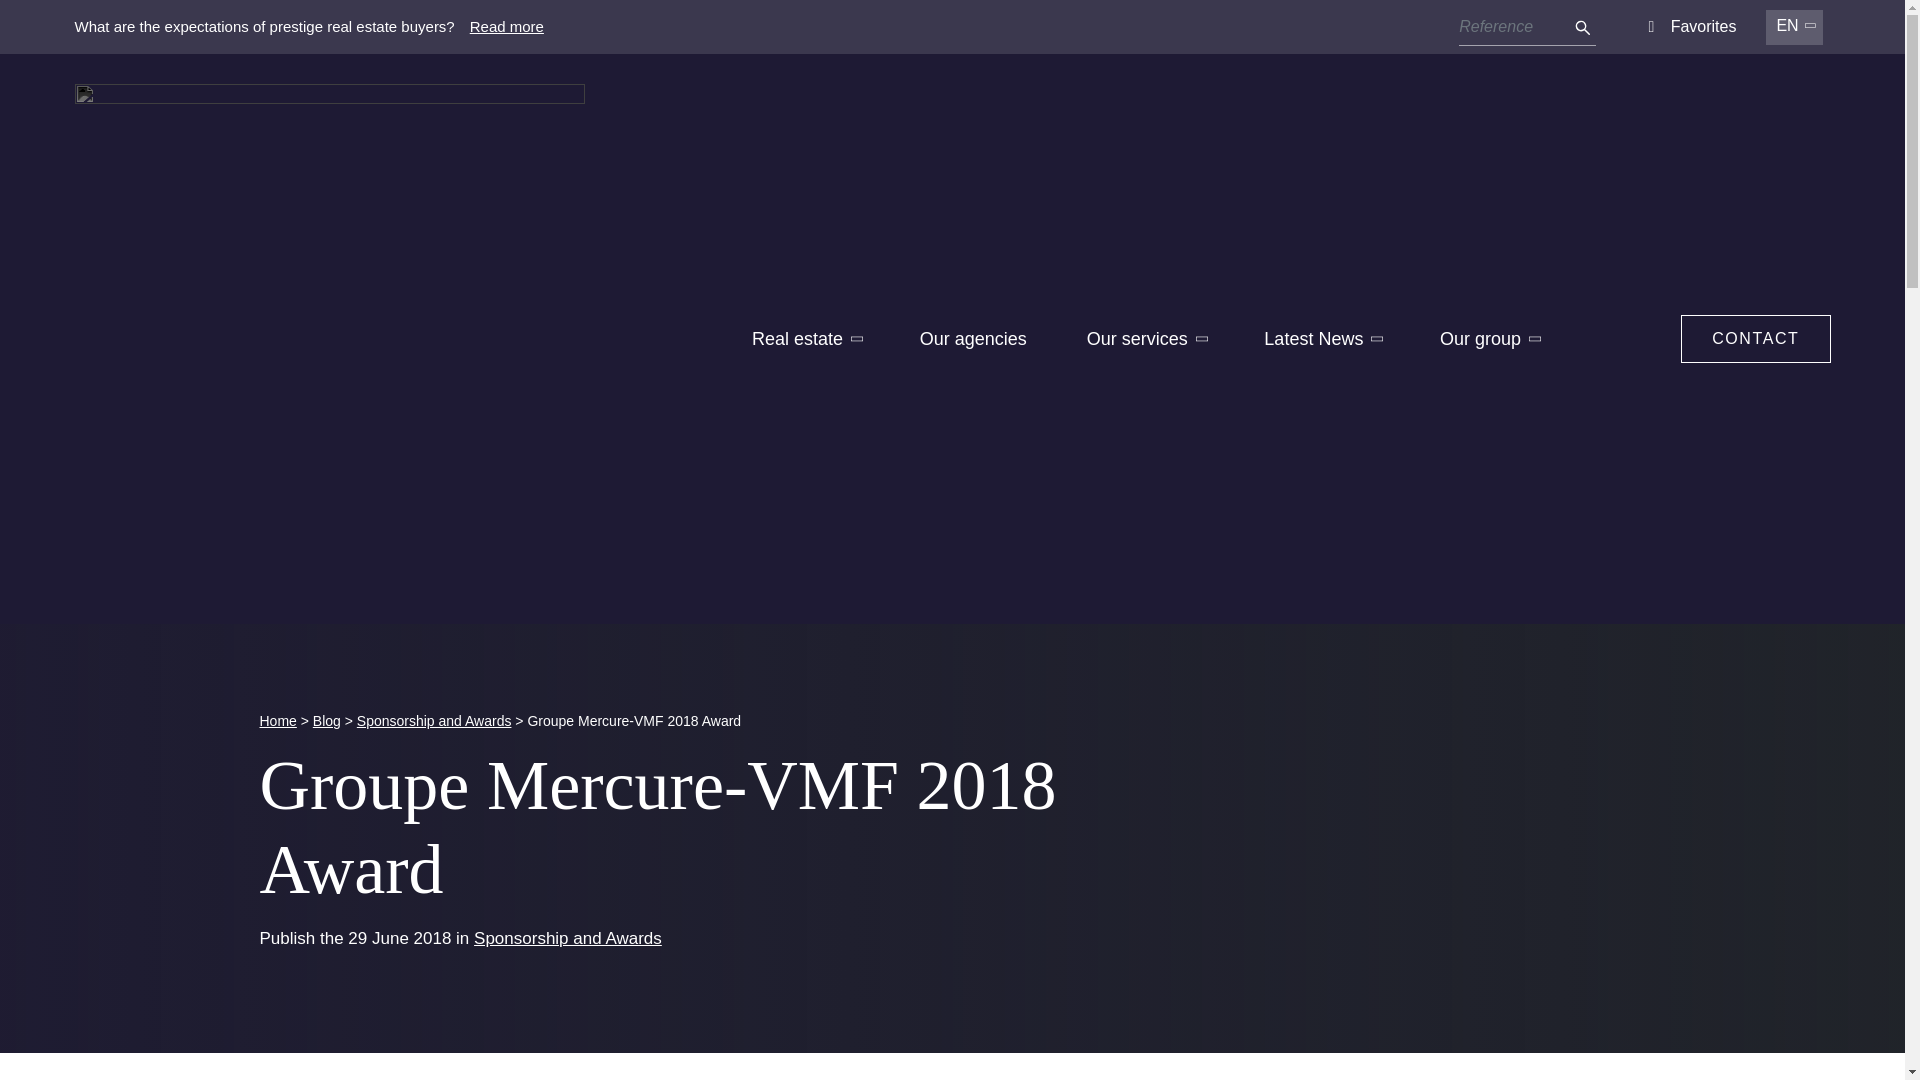 The image size is (1920, 1080). I want to click on Read more, so click(506, 27).